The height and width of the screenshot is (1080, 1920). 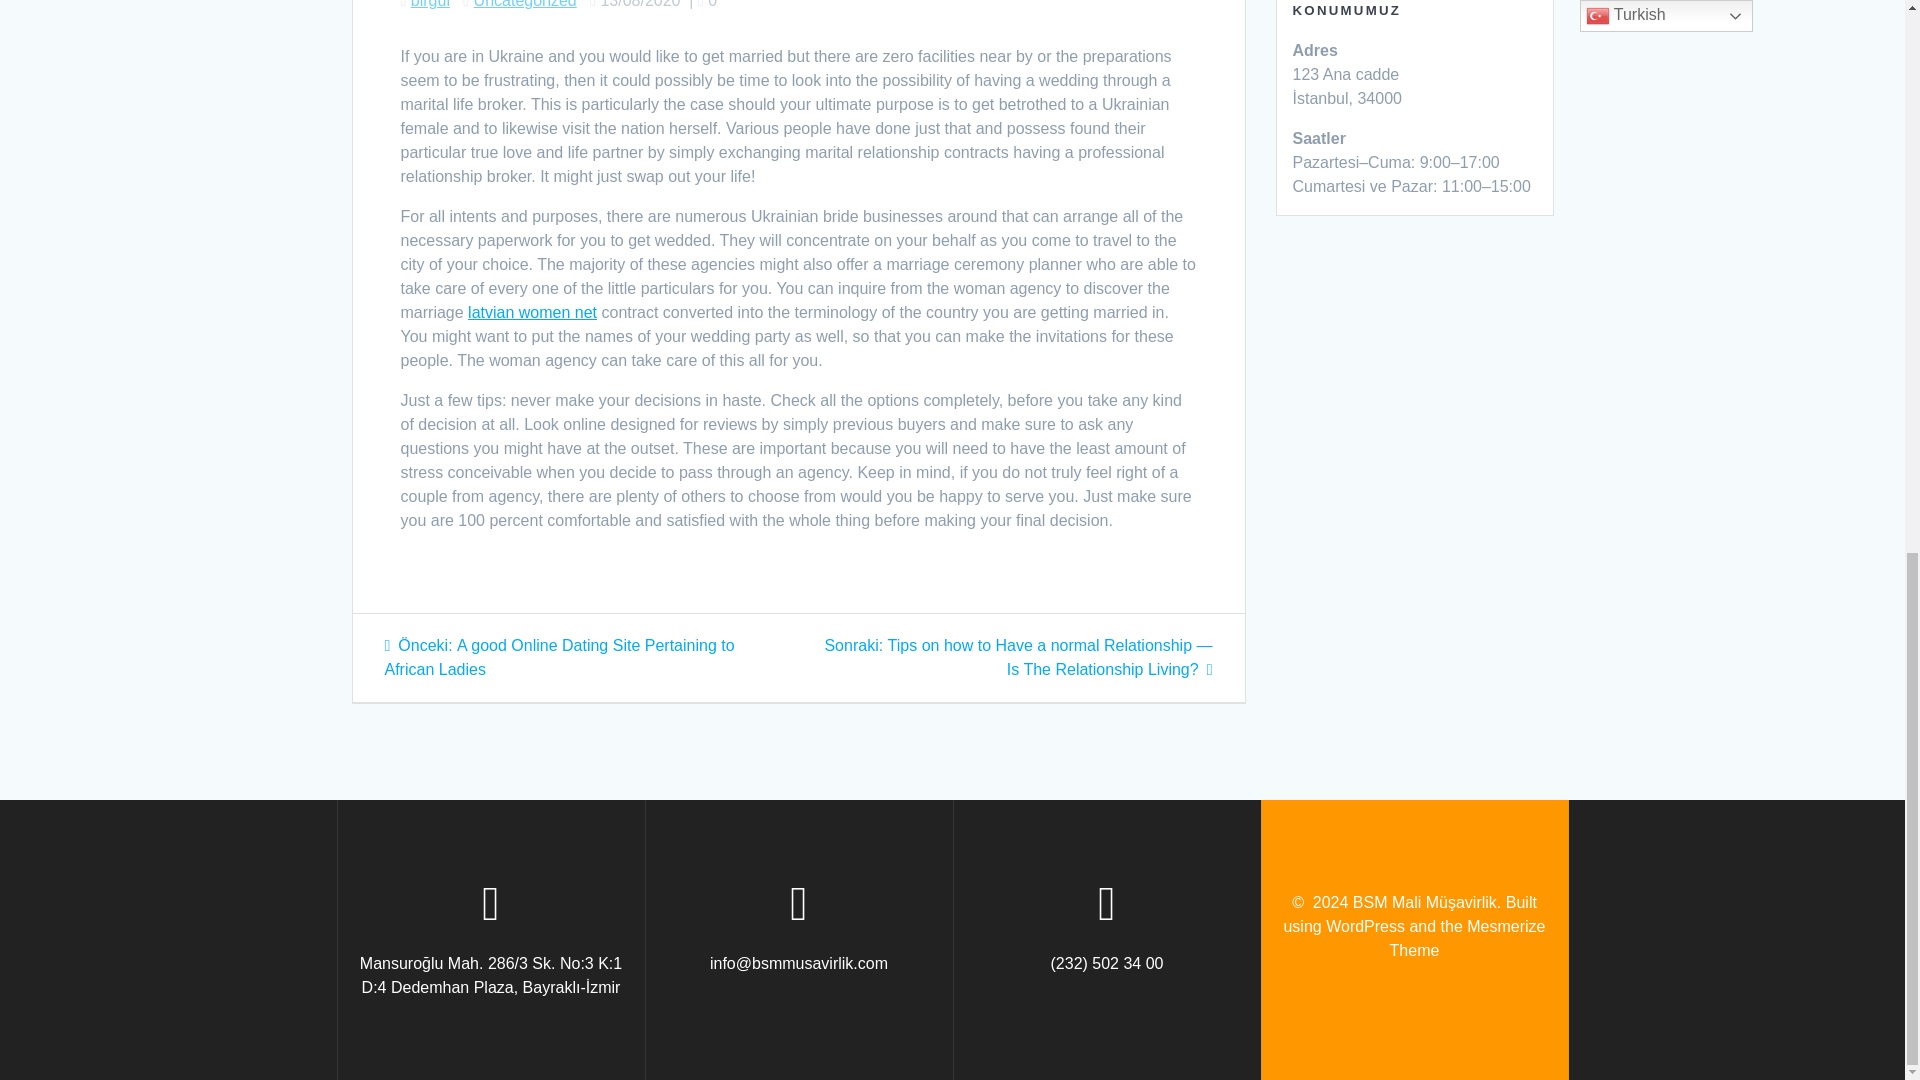 I want to click on Uncategorized, so click(x=526, y=4).